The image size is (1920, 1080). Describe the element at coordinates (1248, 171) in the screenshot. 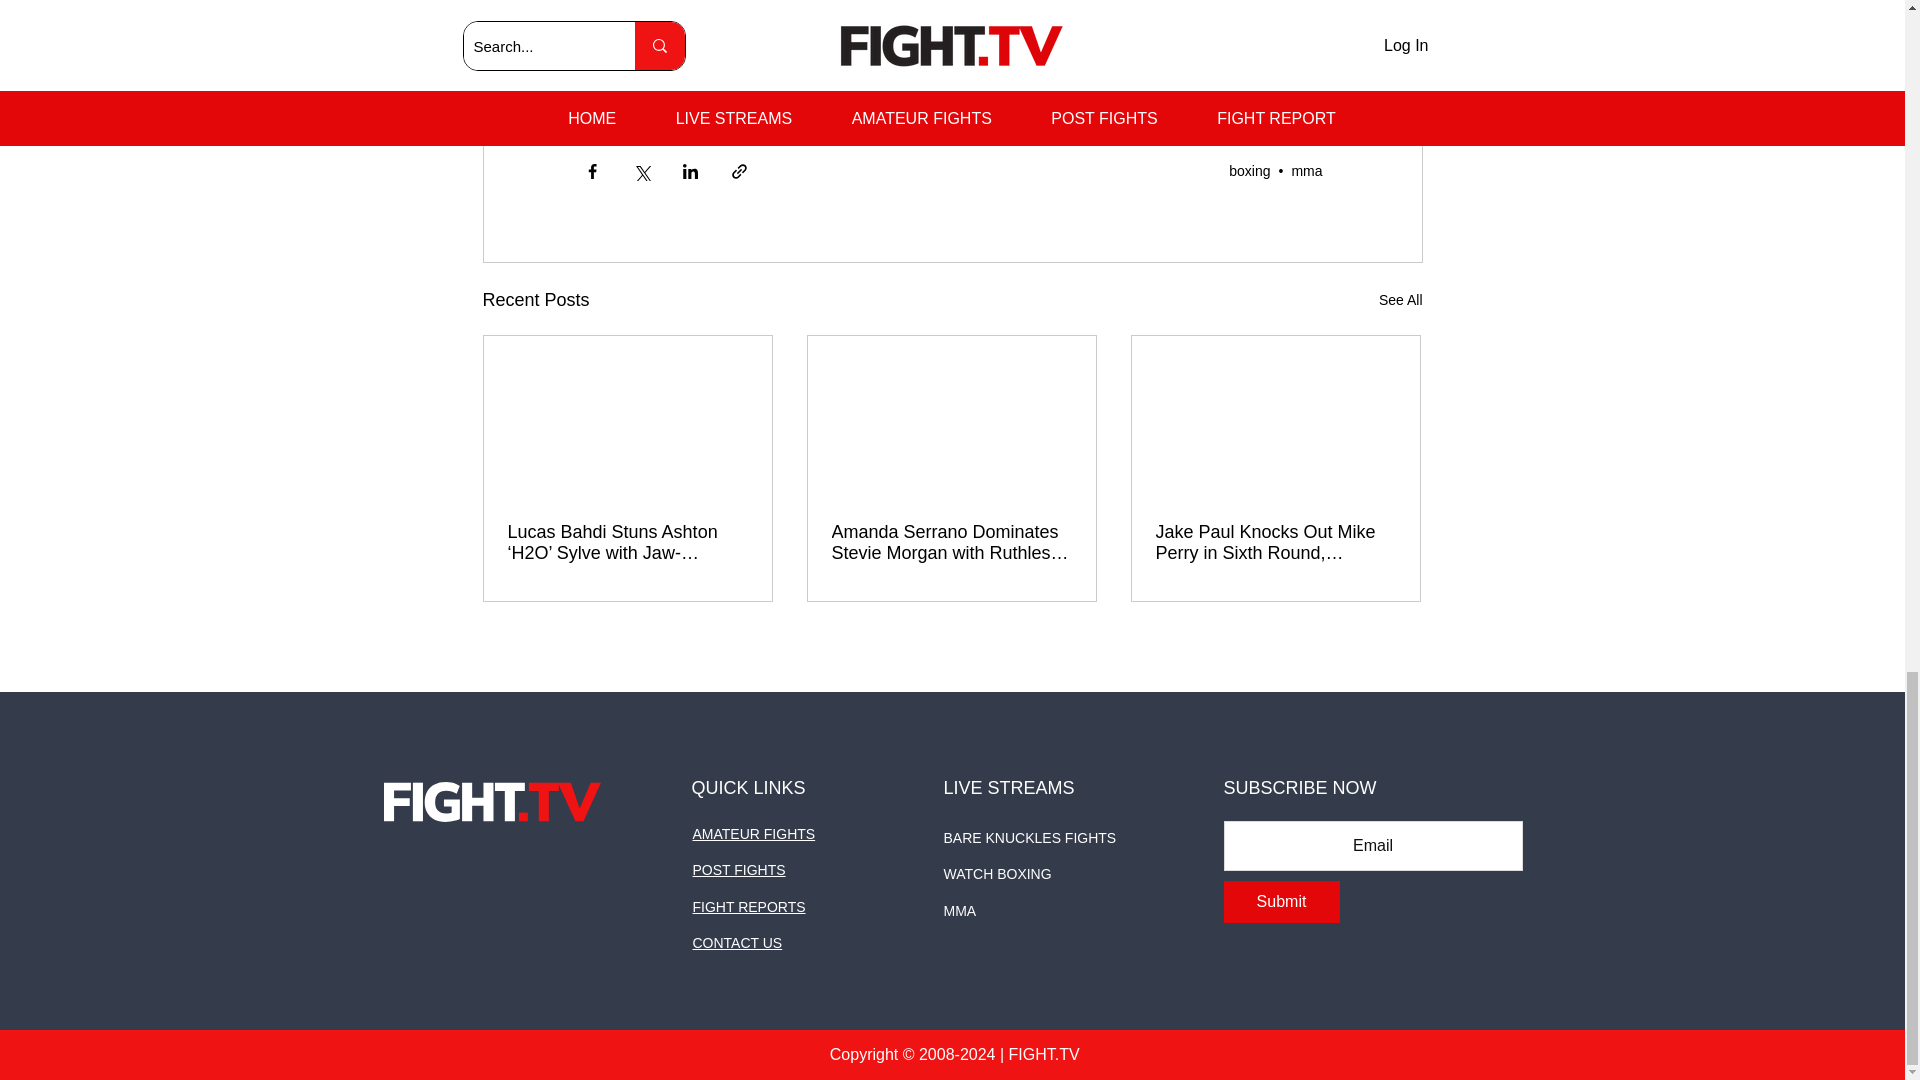

I see `boxing` at that location.